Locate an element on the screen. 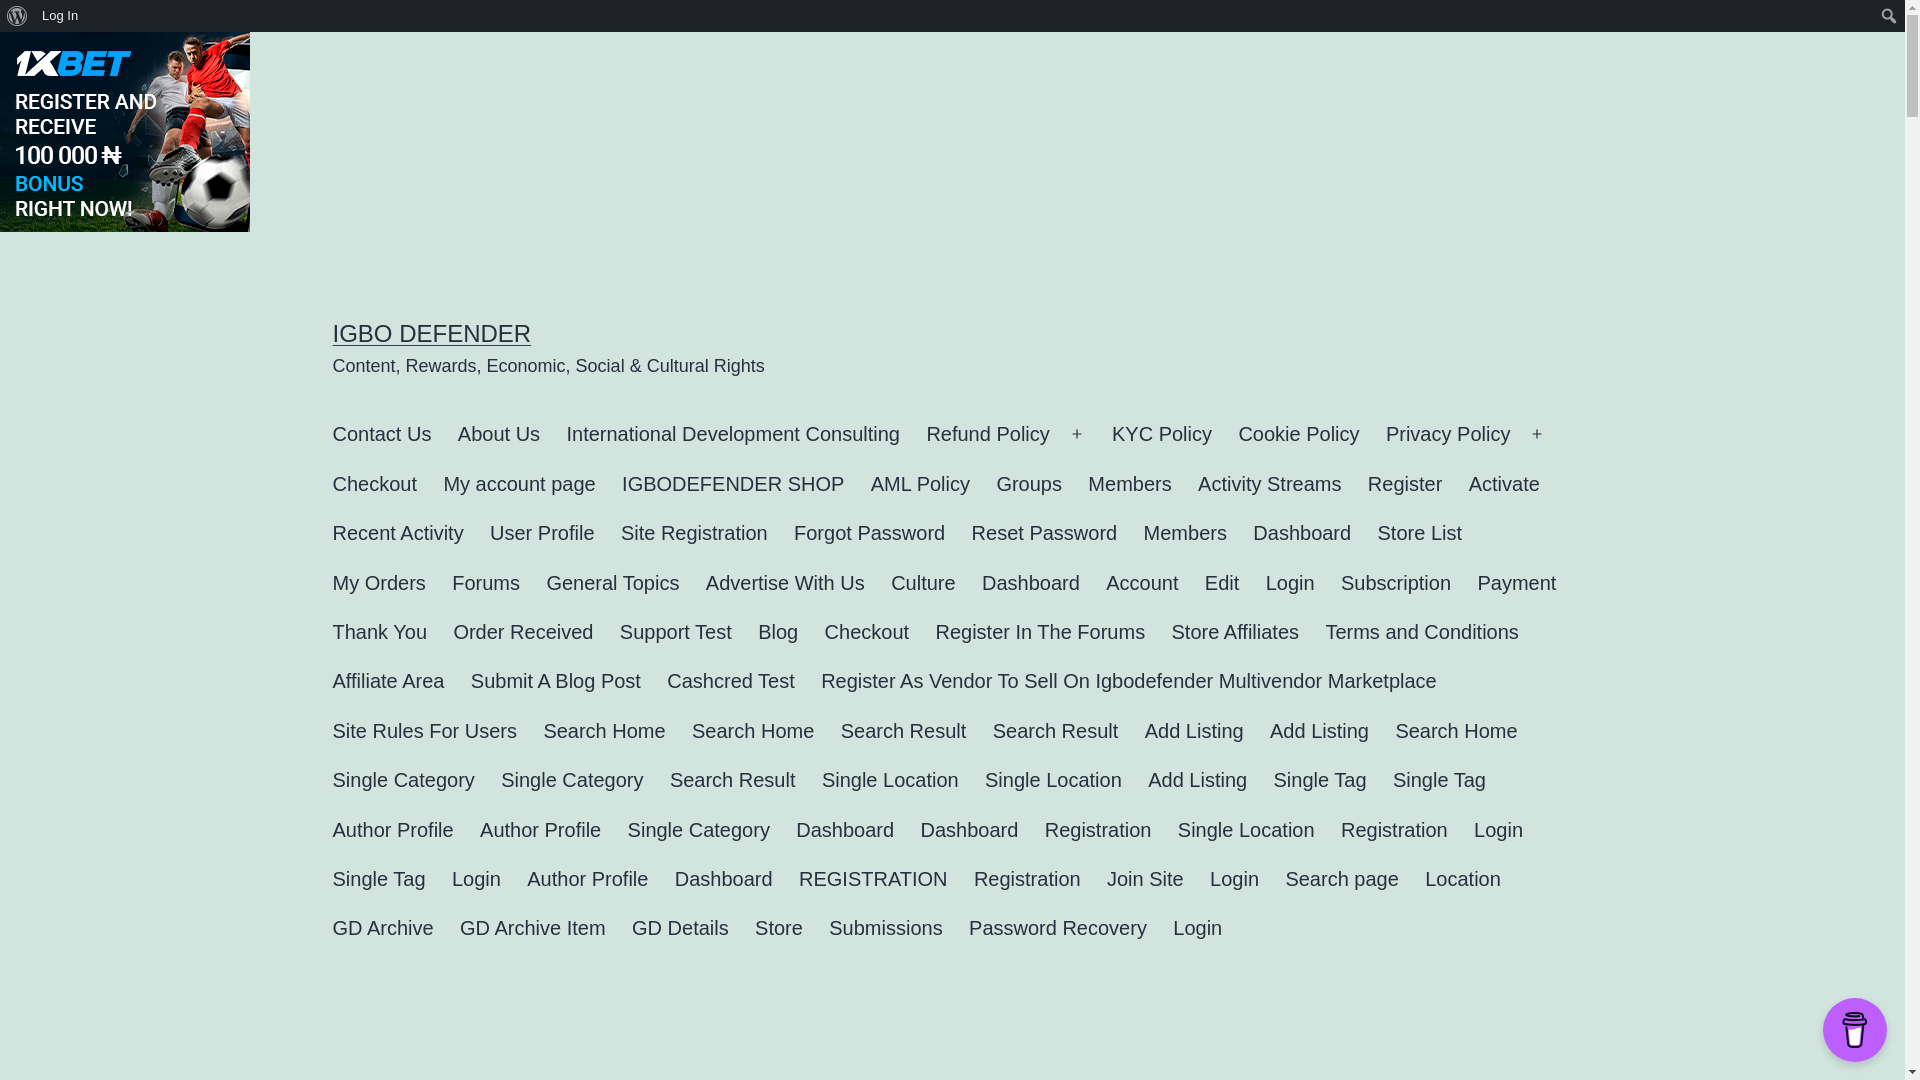 Image resolution: width=1920 pixels, height=1080 pixels. Register is located at coordinates (1405, 484).